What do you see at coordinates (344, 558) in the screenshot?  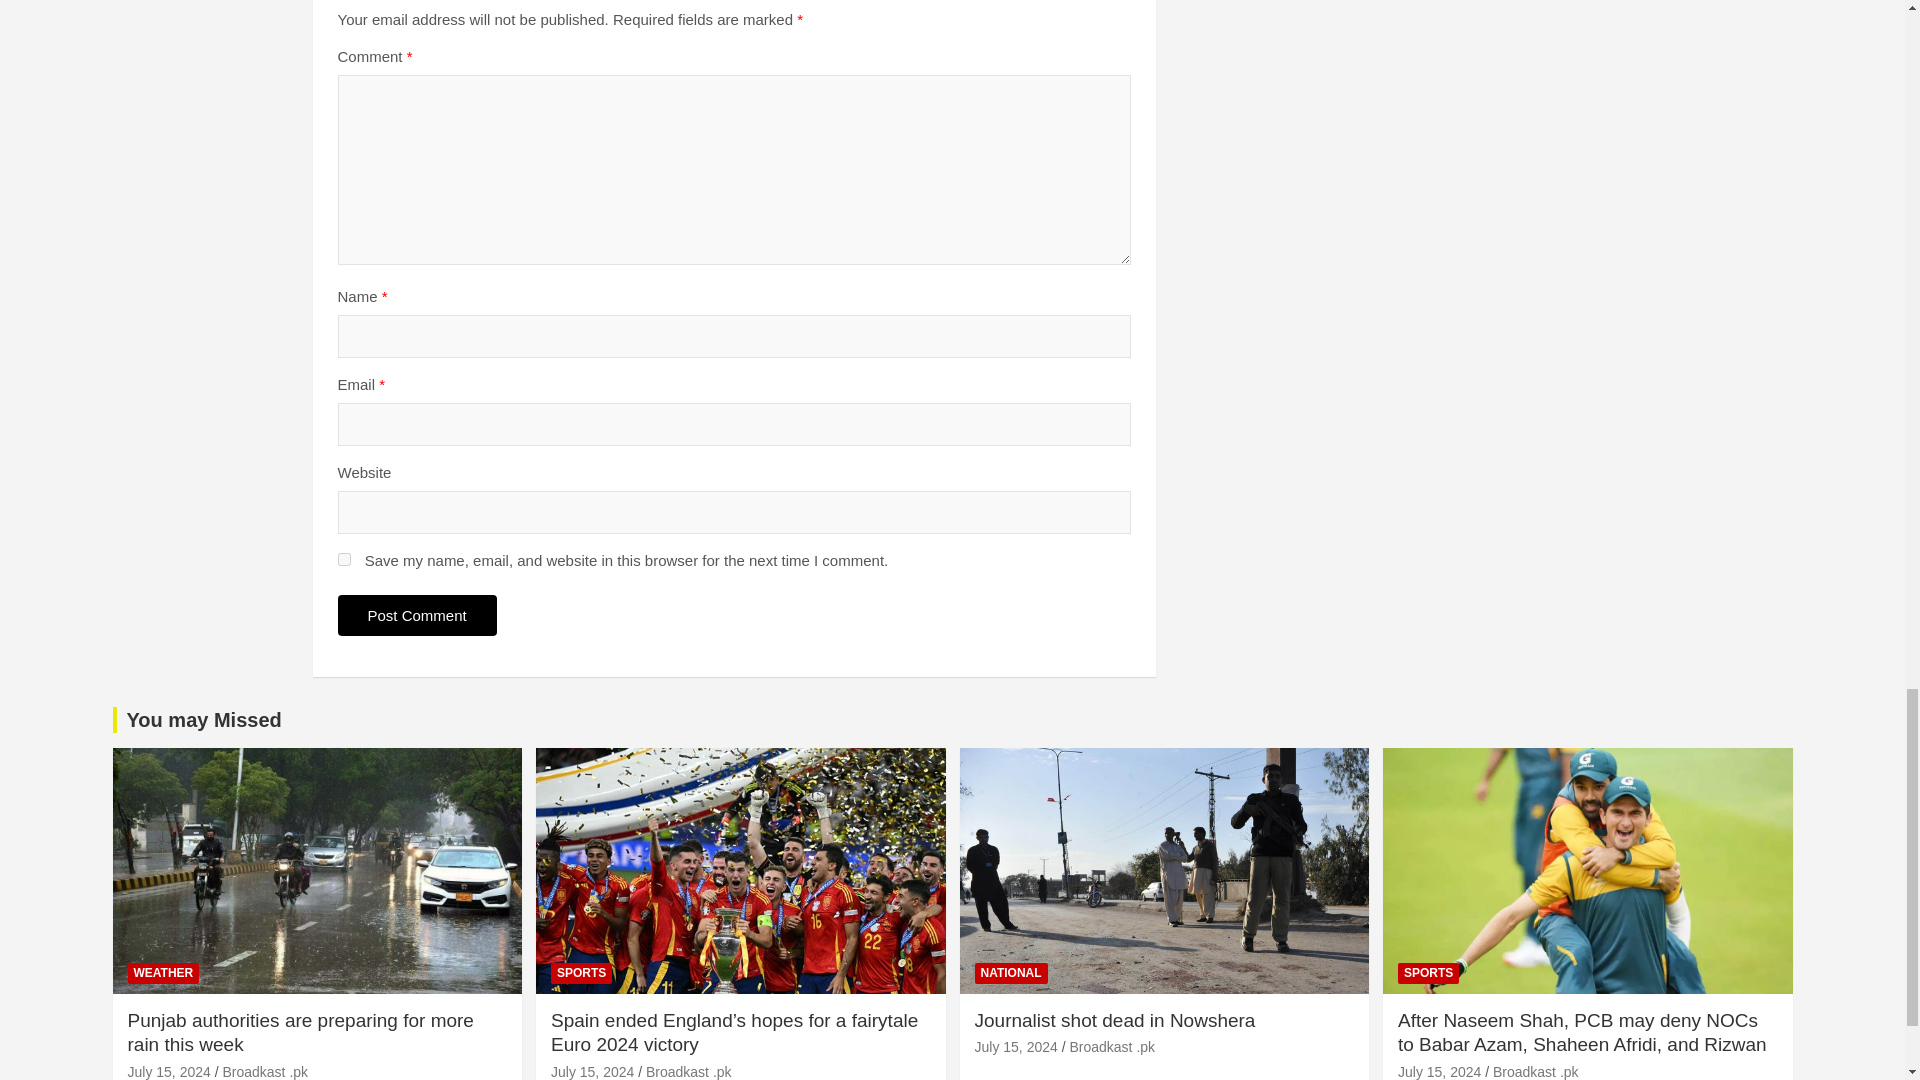 I see `yes` at bounding box center [344, 558].